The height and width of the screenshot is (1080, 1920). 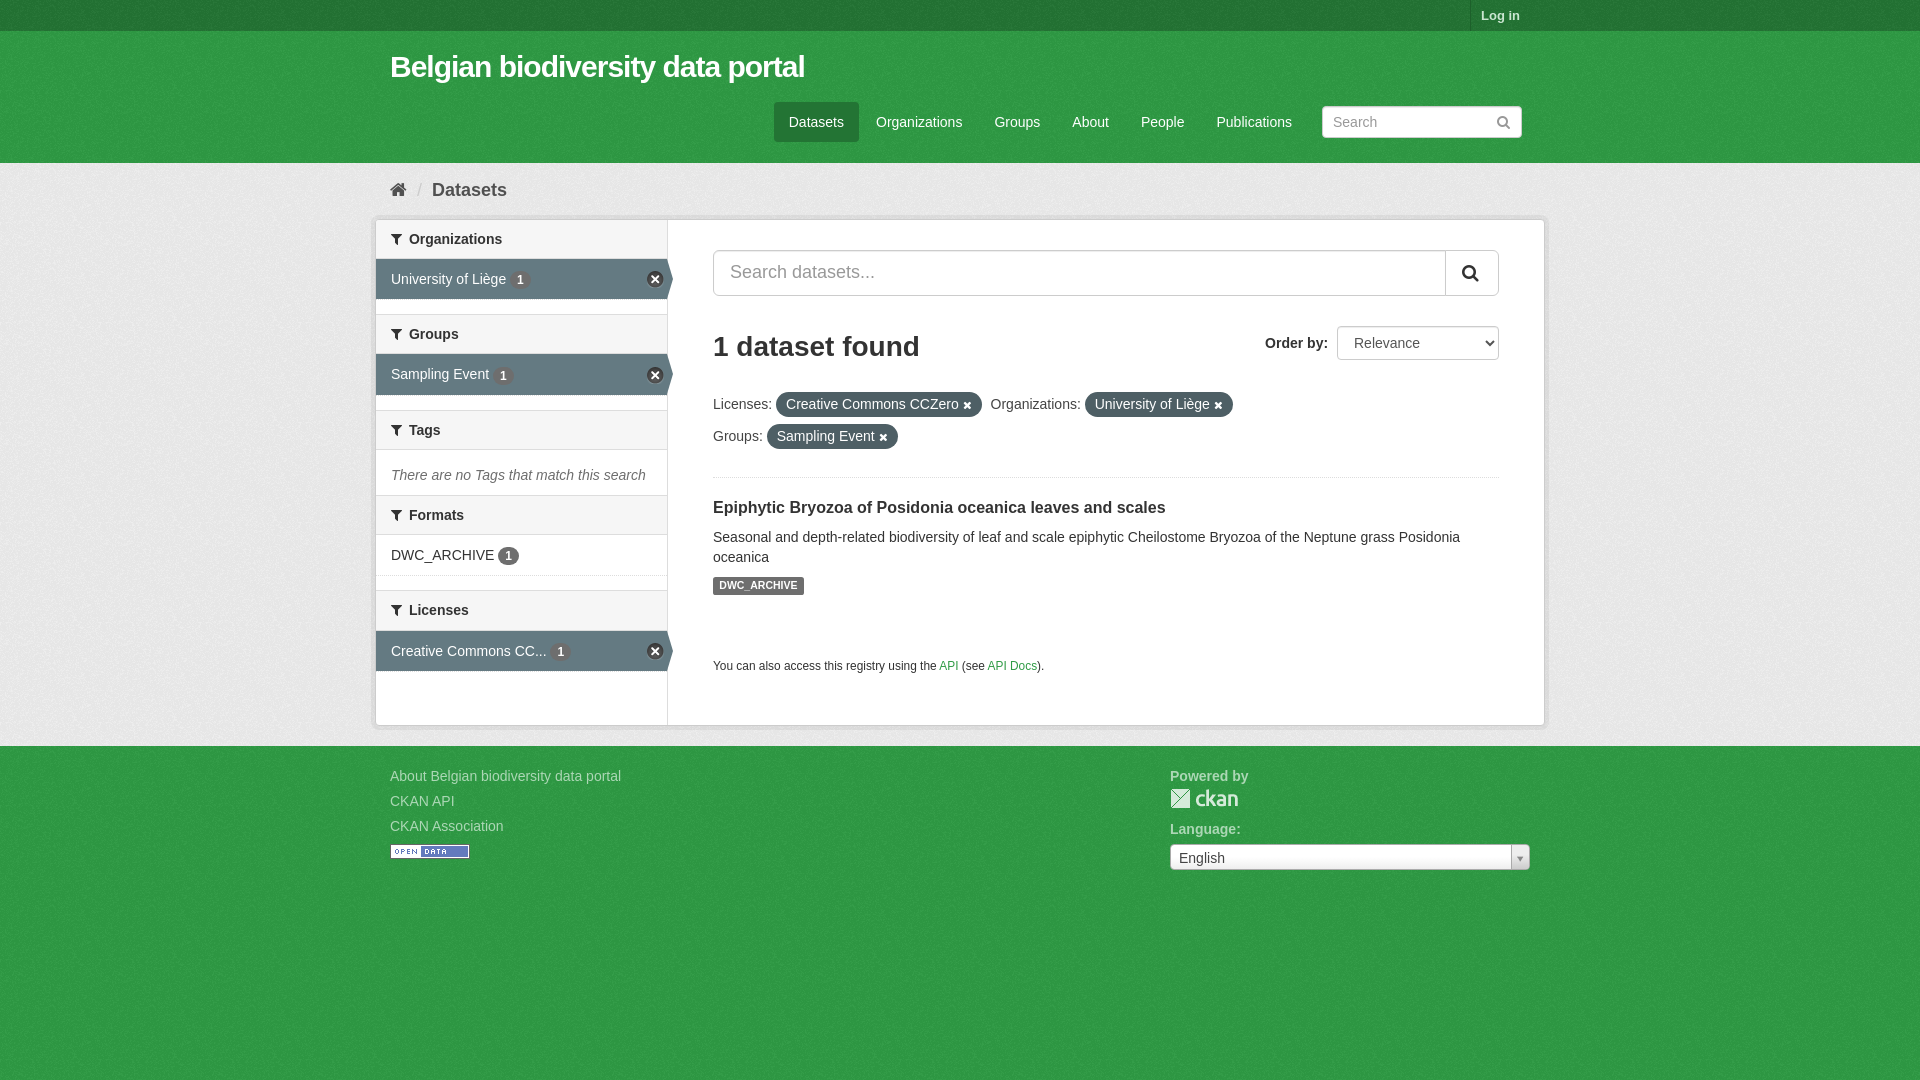 What do you see at coordinates (1255, 122) in the screenshot?
I see `Publications` at bounding box center [1255, 122].